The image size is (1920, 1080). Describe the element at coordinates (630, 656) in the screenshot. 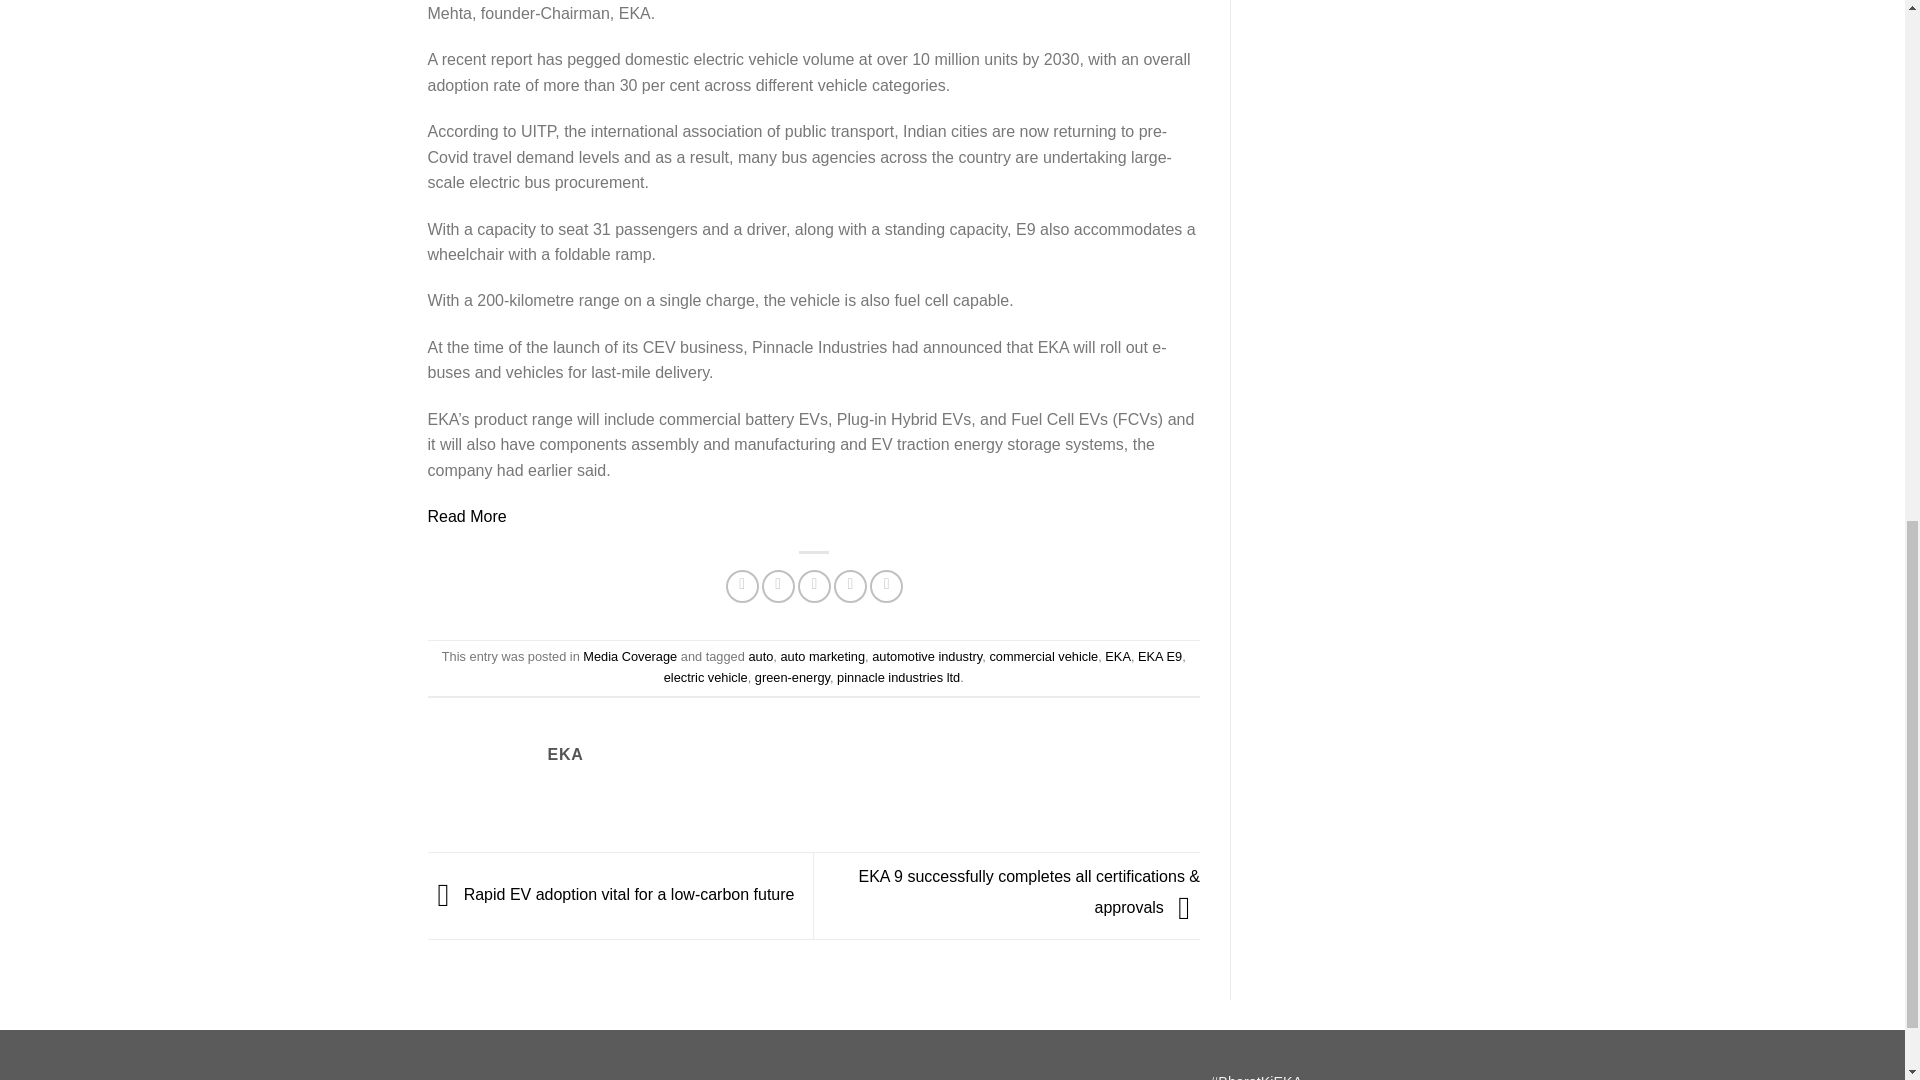

I see `Media Coverage` at that location.